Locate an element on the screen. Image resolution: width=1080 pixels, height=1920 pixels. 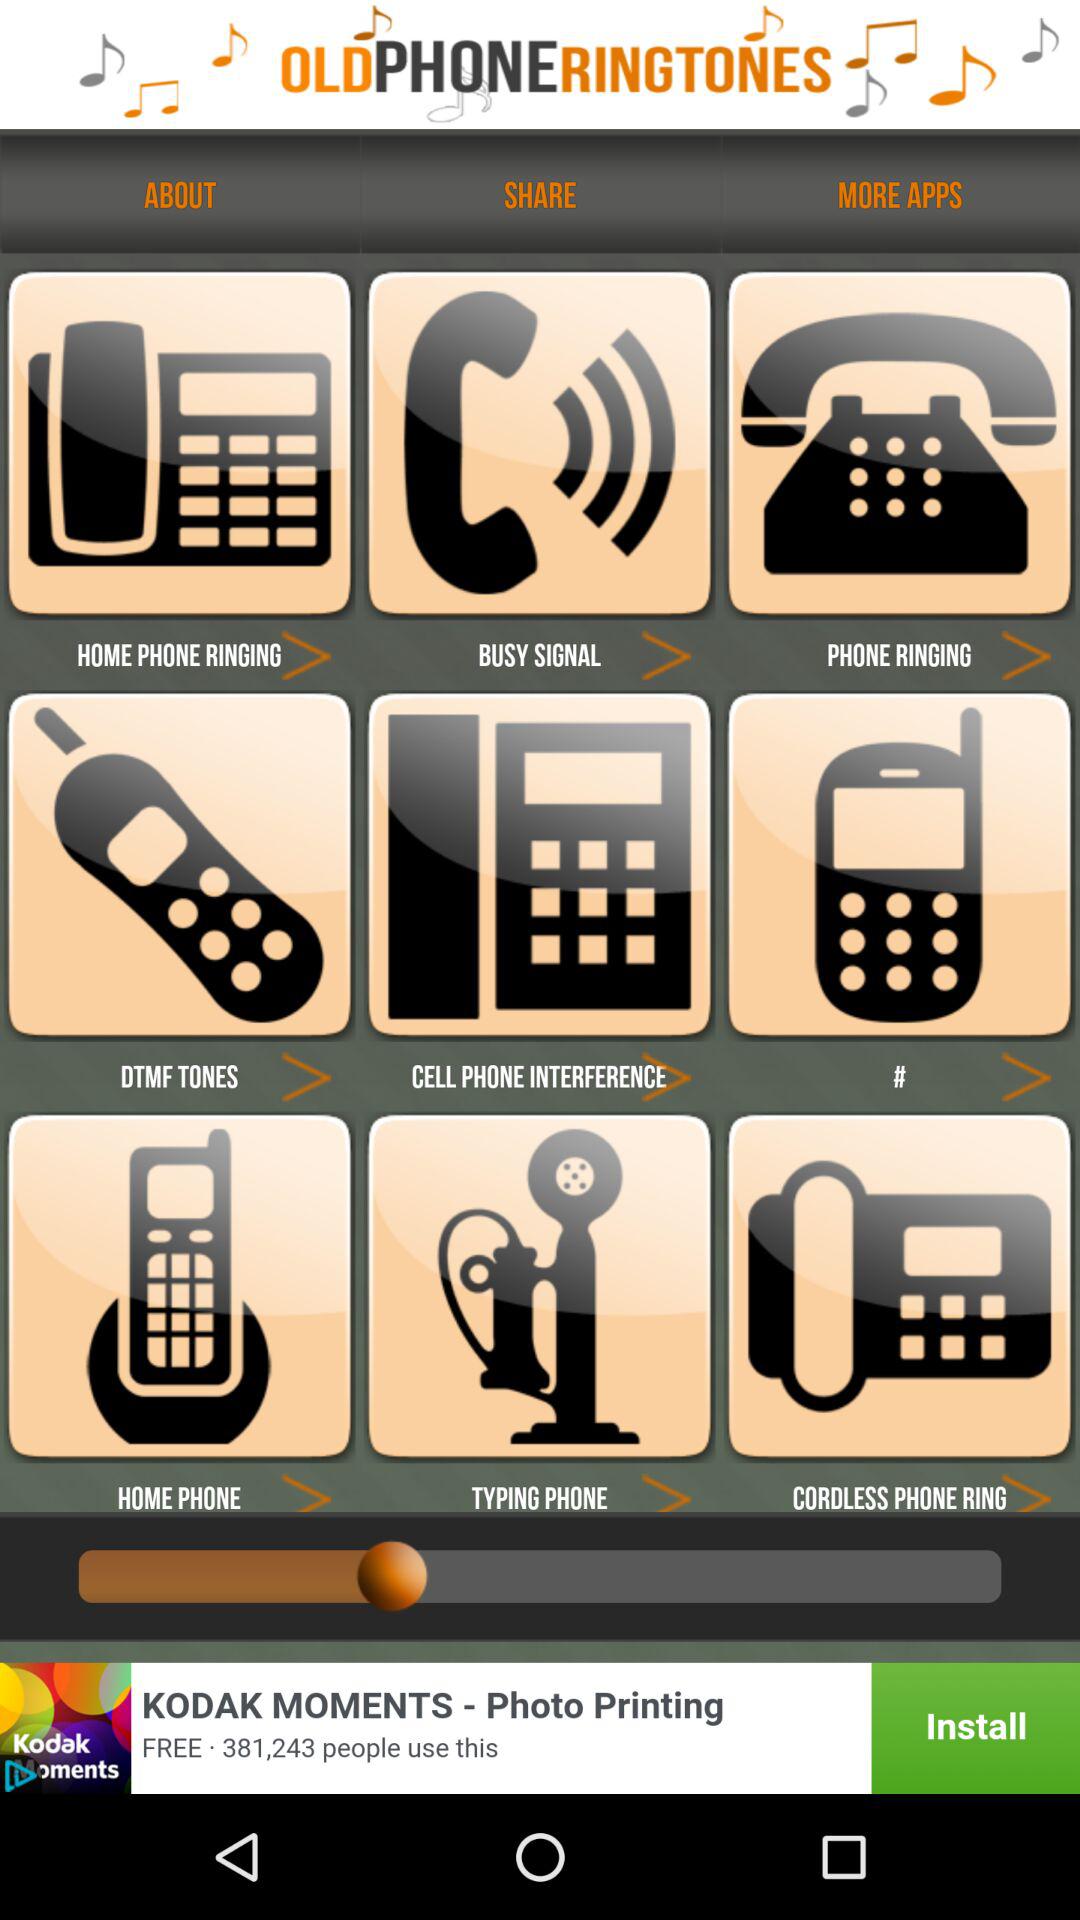
select phone type is located at coordinates (539, 444).